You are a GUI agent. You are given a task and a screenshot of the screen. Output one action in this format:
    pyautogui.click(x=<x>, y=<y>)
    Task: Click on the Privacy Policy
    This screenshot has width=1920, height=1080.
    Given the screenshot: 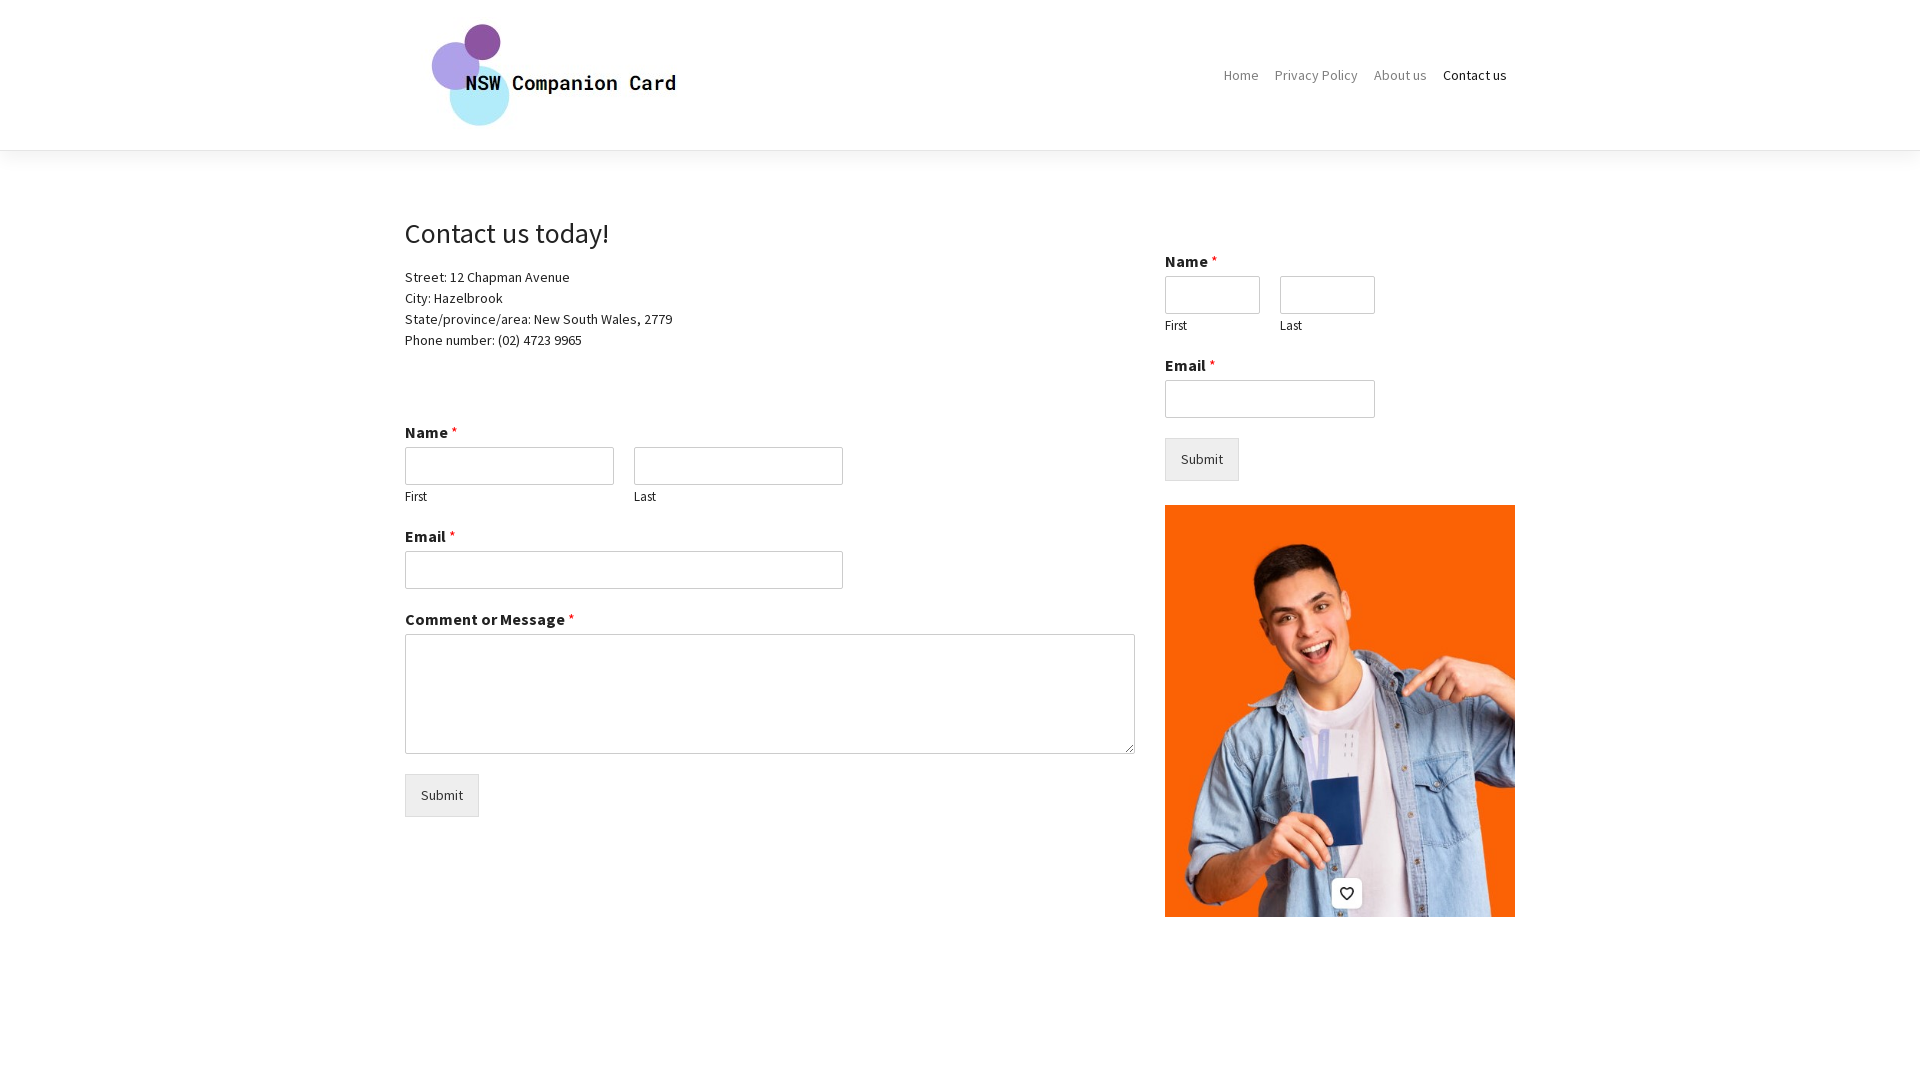 What is the action you would take?
    pyautogui.click(x=1316, y=76)
    